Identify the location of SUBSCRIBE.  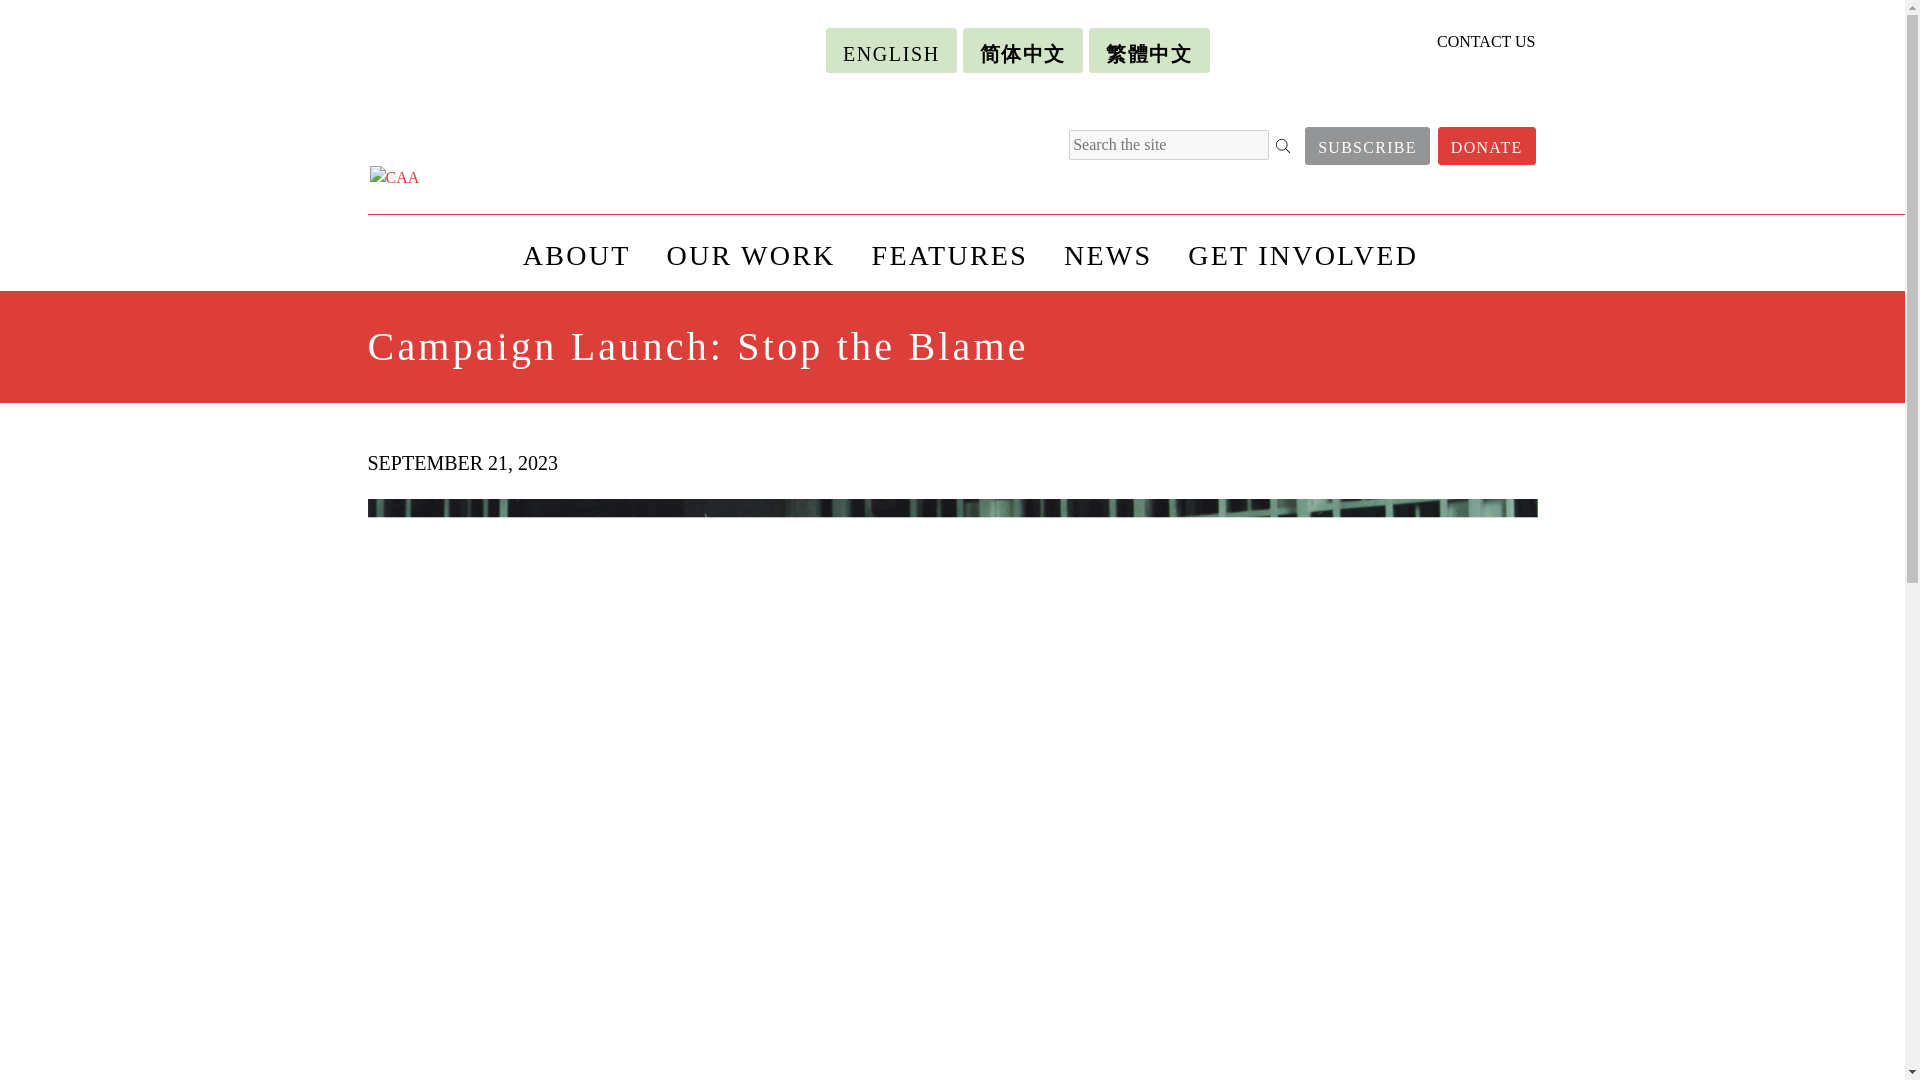
(1368, 146).